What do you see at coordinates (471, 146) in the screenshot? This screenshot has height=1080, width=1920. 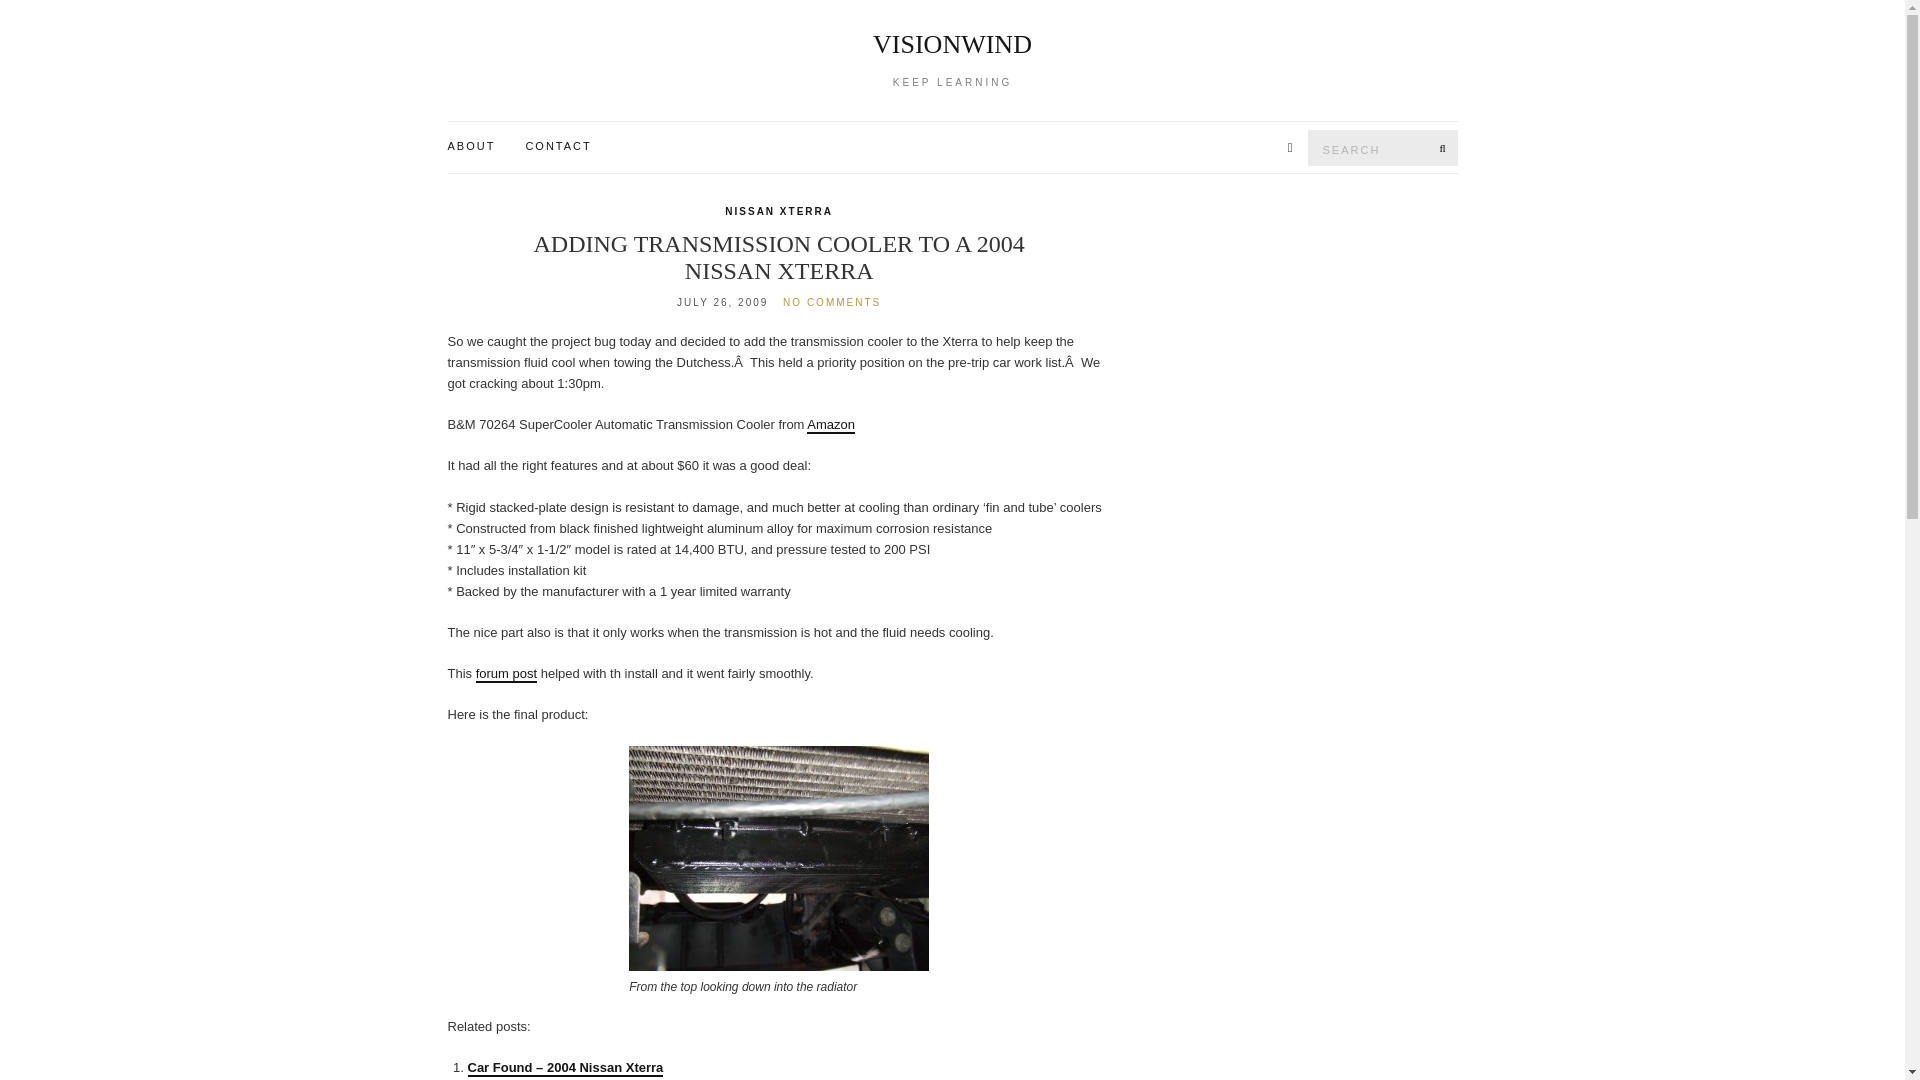 I see `ABOUT` at bounding box center [471, 146].